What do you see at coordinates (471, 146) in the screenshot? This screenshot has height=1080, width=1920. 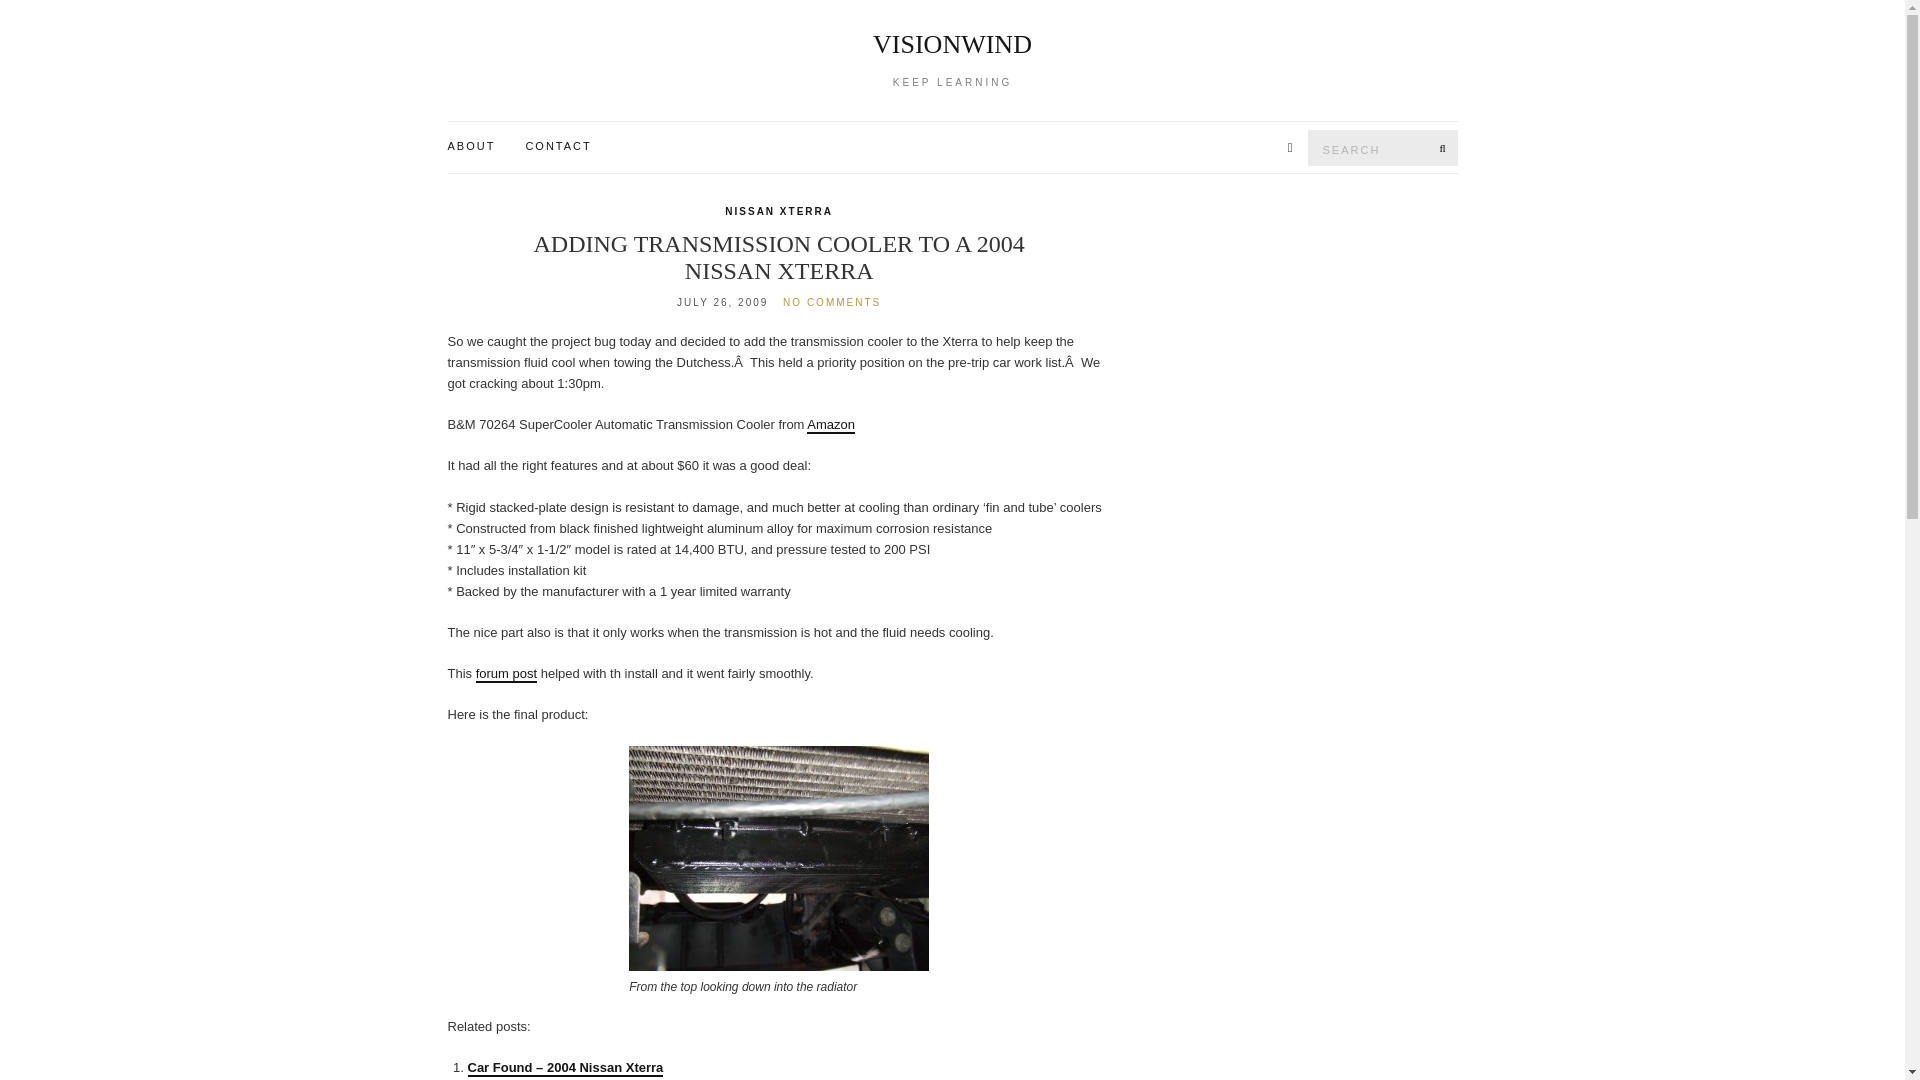 I see `ABOUT` at bounding box center [471, 146].